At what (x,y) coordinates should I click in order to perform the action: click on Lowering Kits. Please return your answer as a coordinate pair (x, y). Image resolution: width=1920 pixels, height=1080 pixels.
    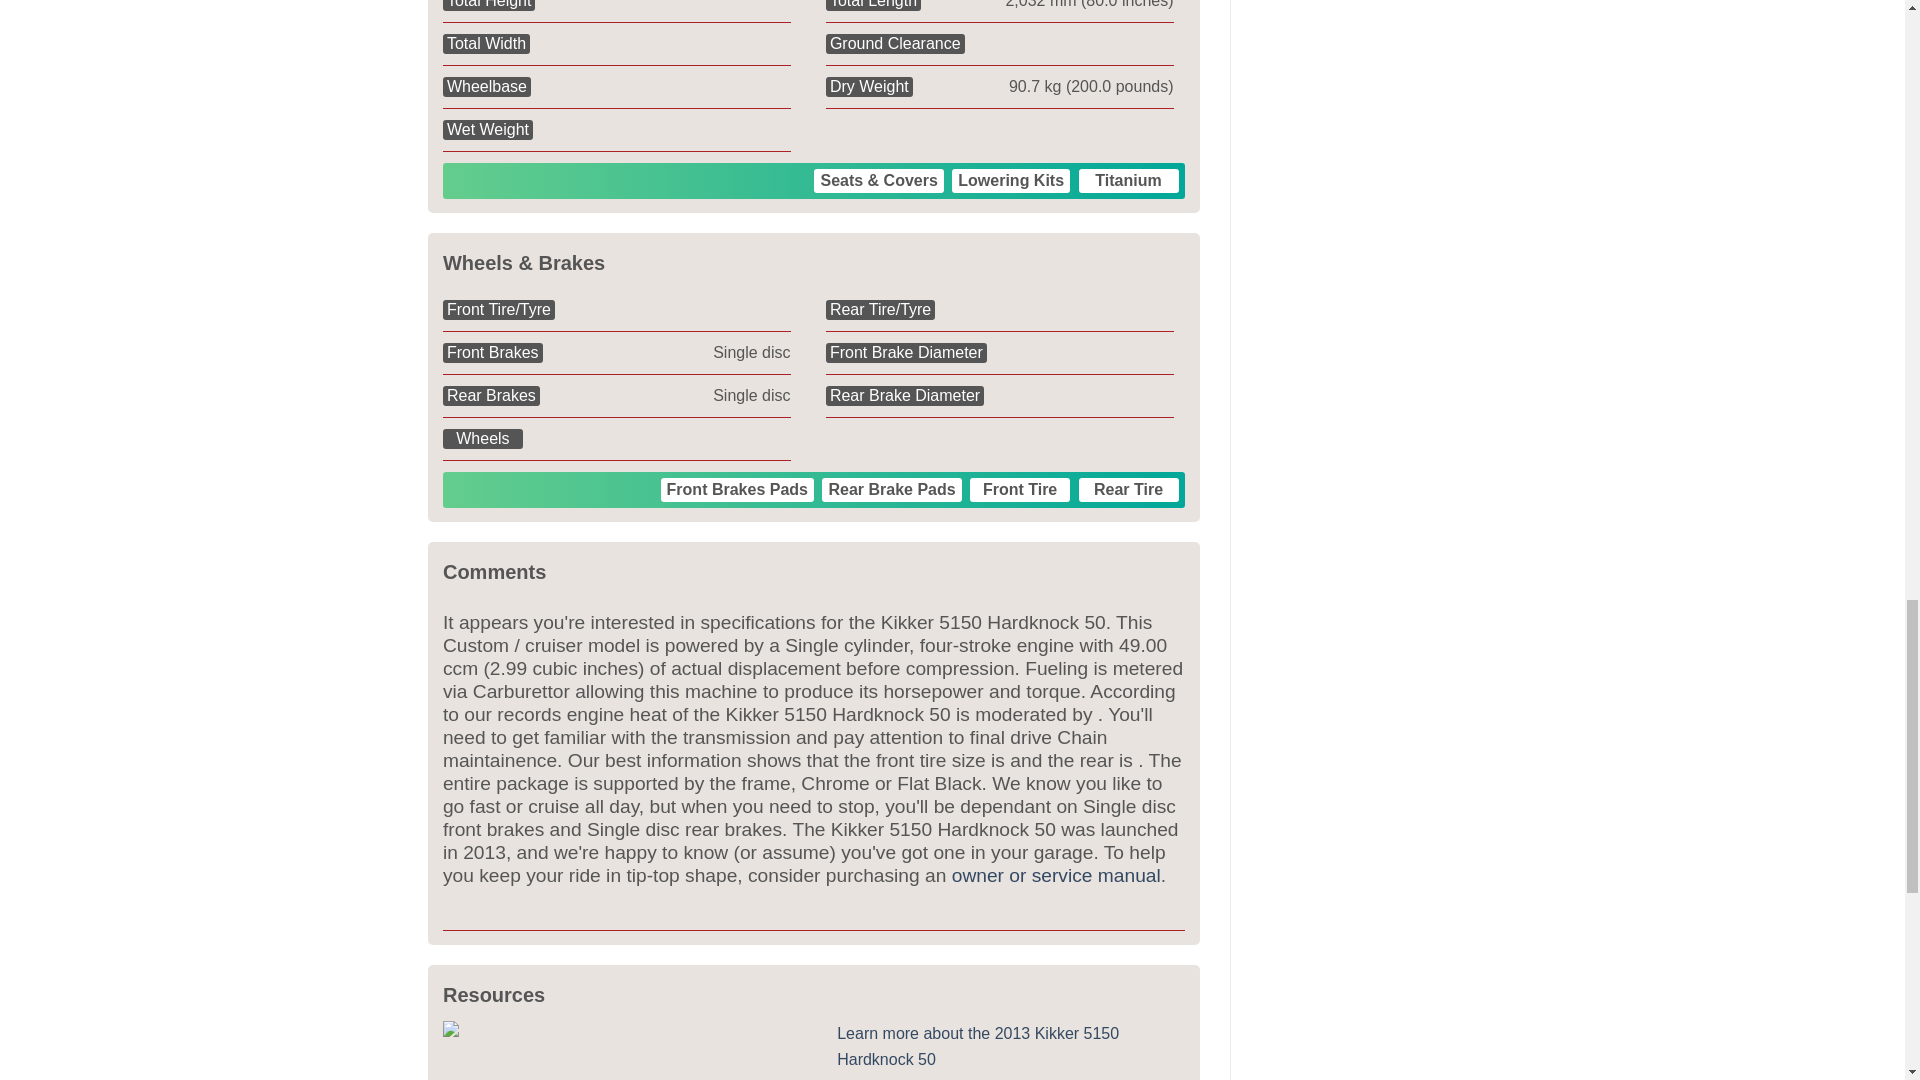
    Looking at the image, I should click on (1010, 180).